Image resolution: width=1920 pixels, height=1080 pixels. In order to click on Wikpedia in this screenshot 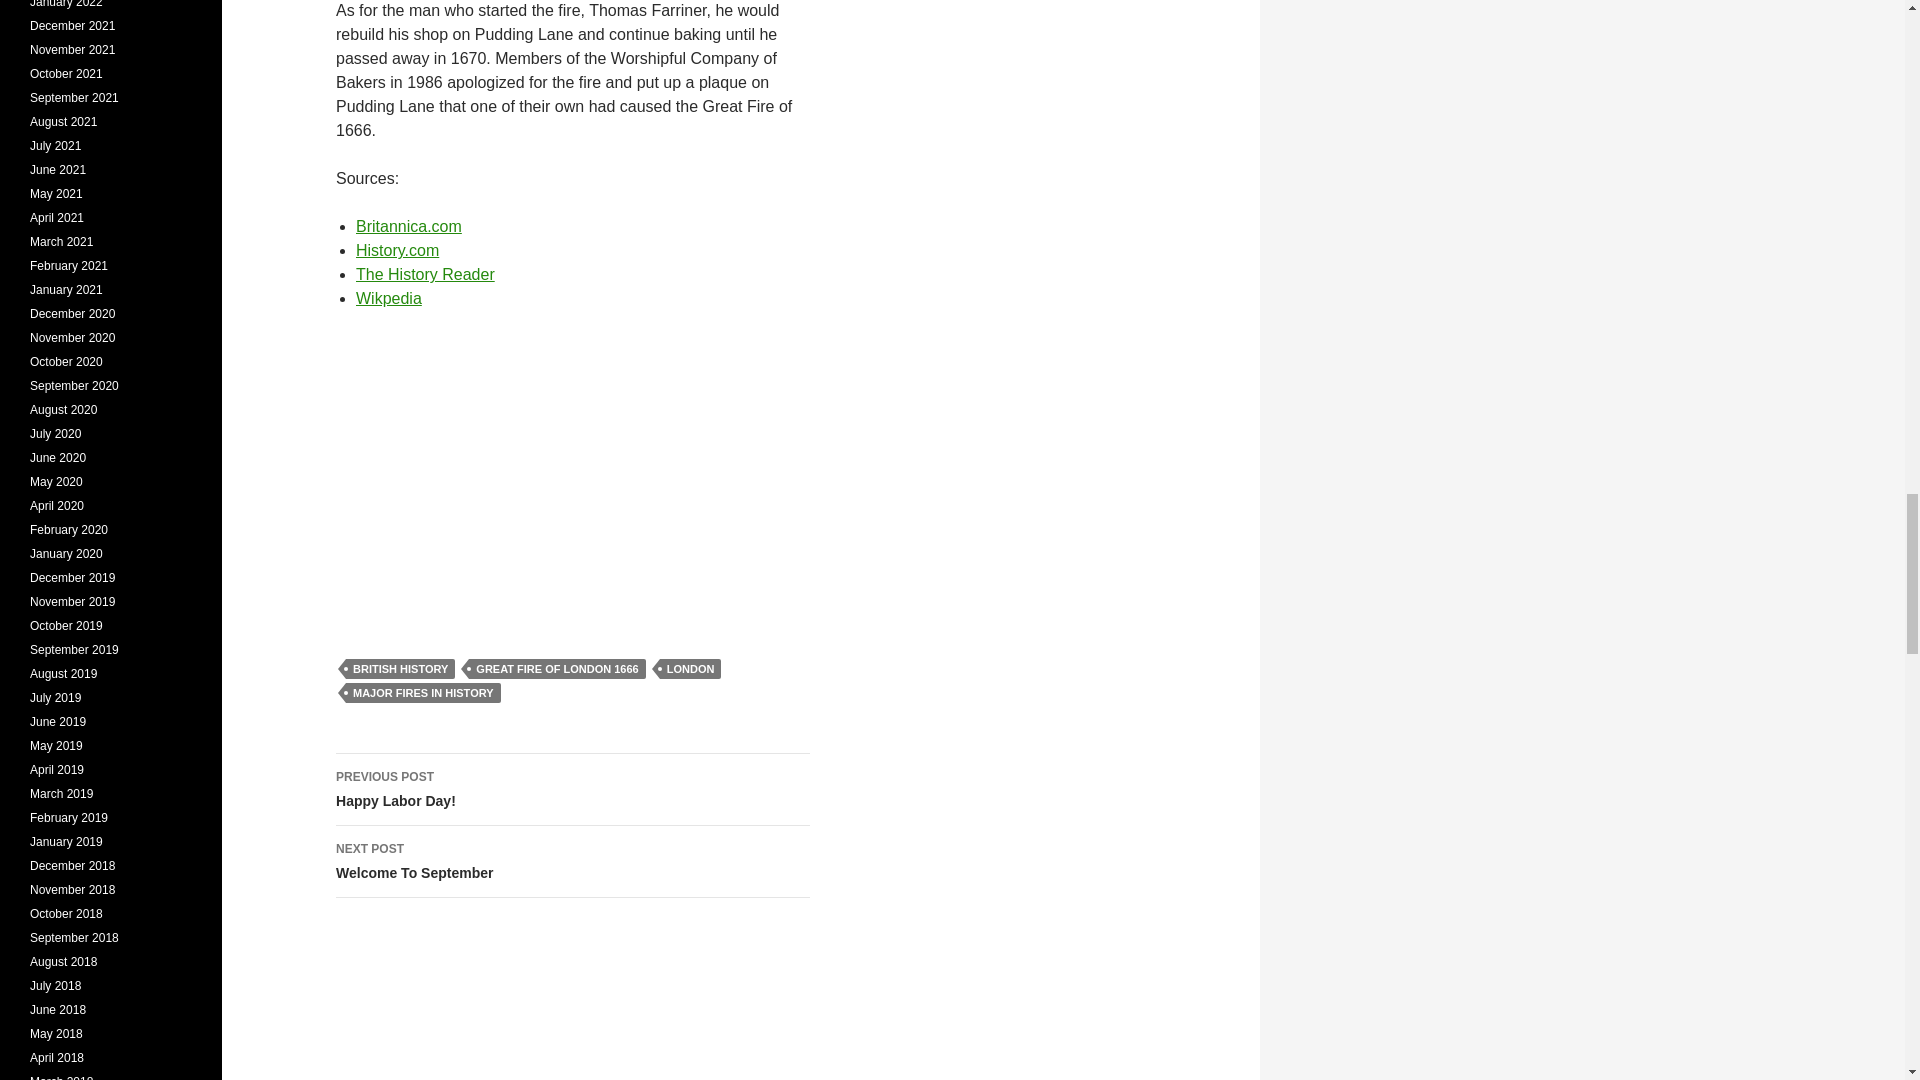, I will do `click(573, 862)`.